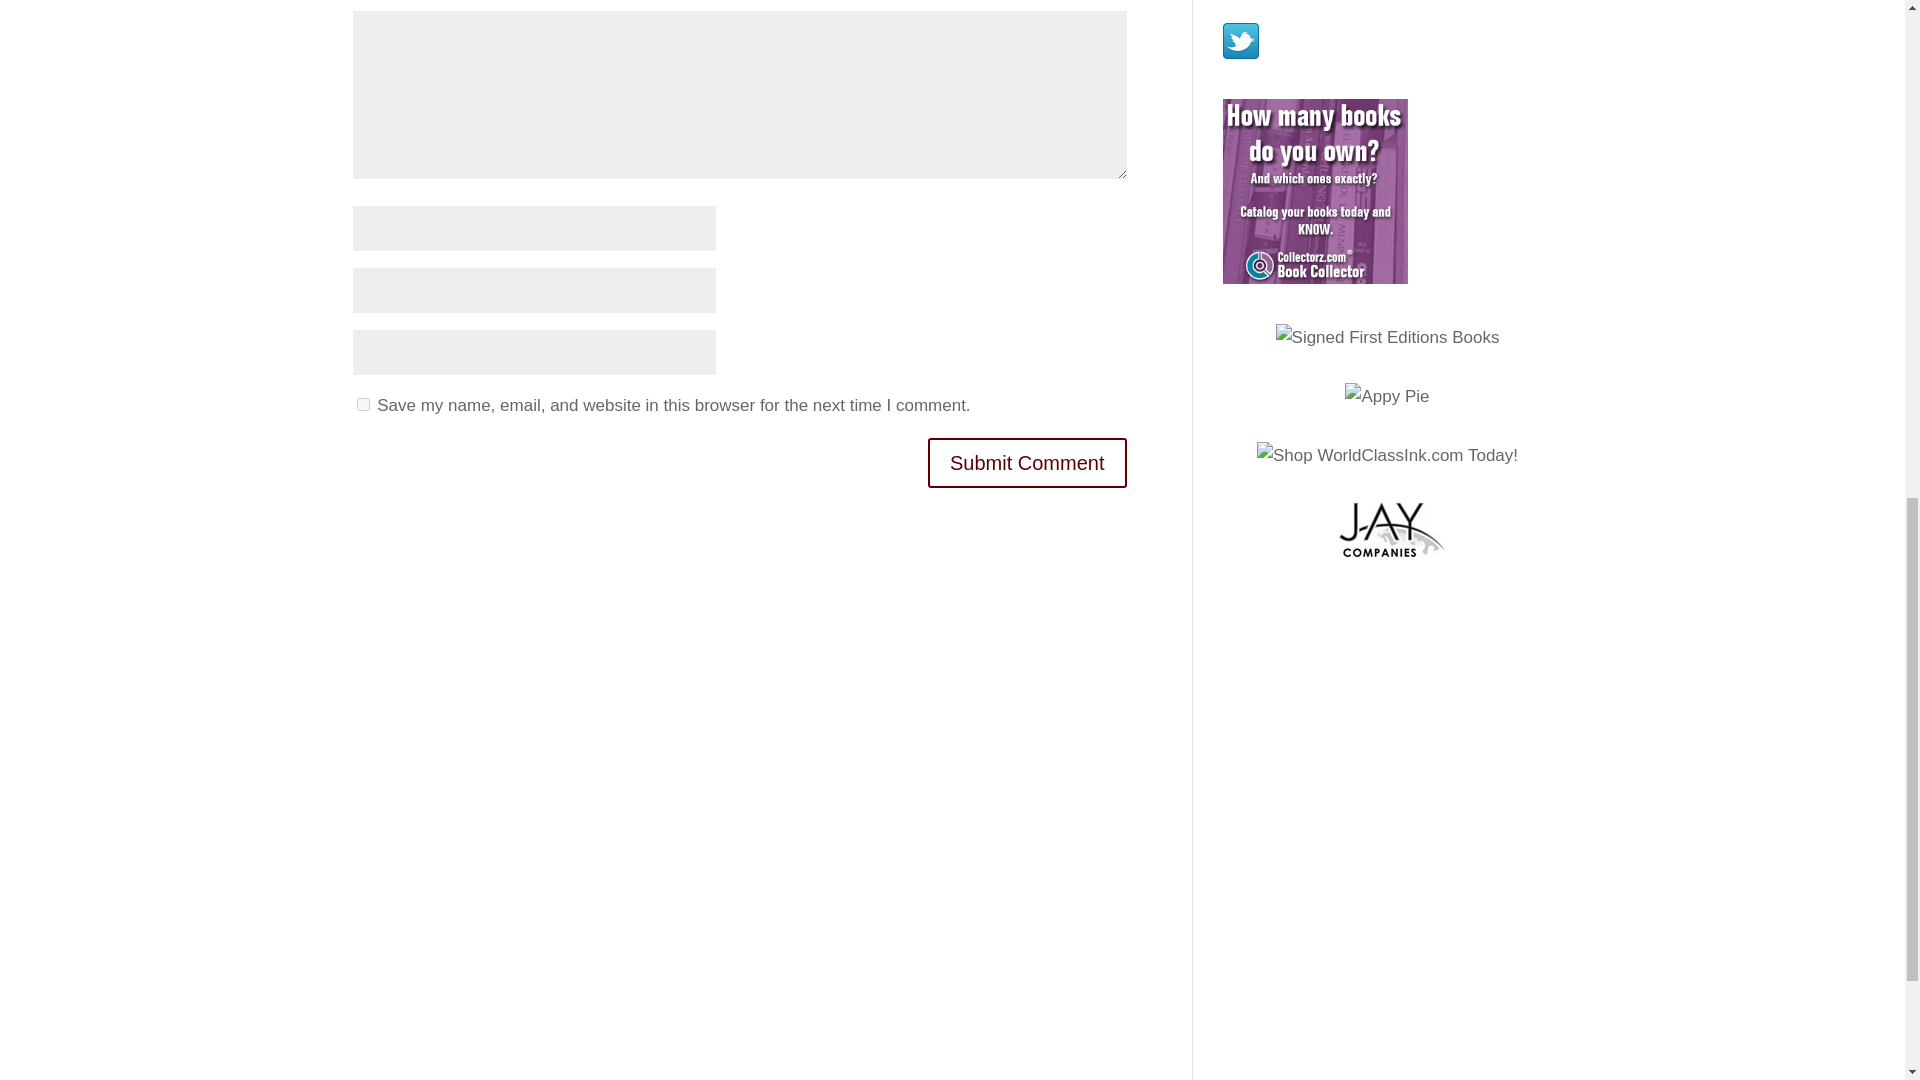  What do you see at coordinates (1388, 530) in the screenshot?
I see `120x60 banner` at bounding box center [1388, 530].